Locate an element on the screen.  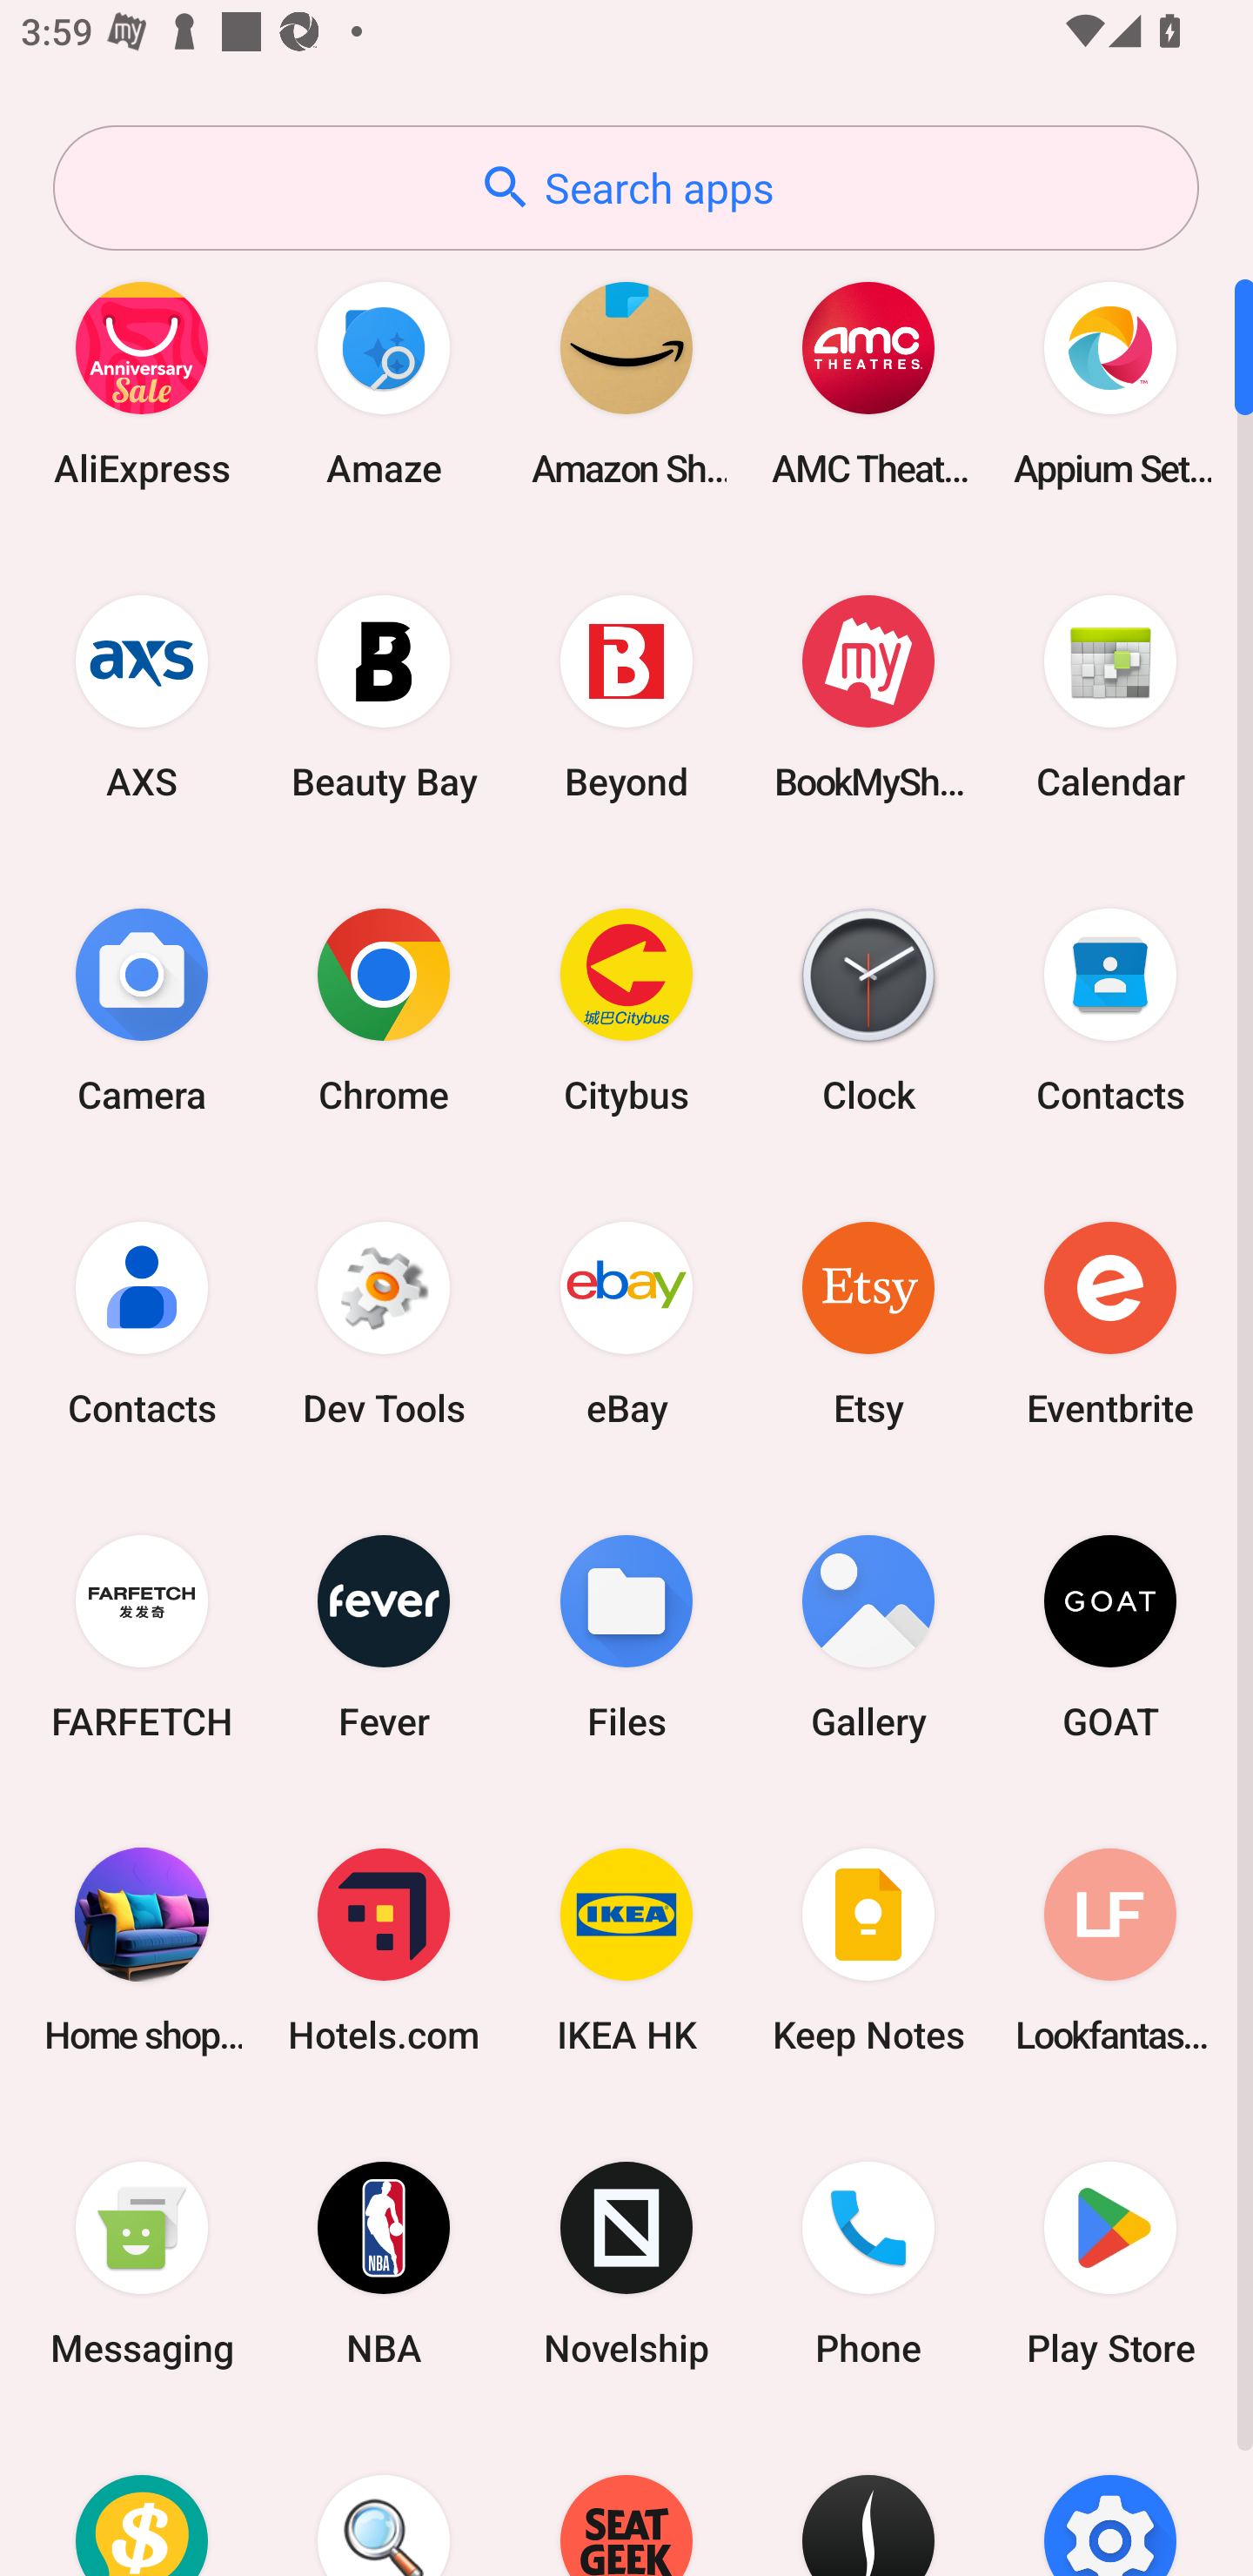
NBA is located at coordinates (384, 2264).